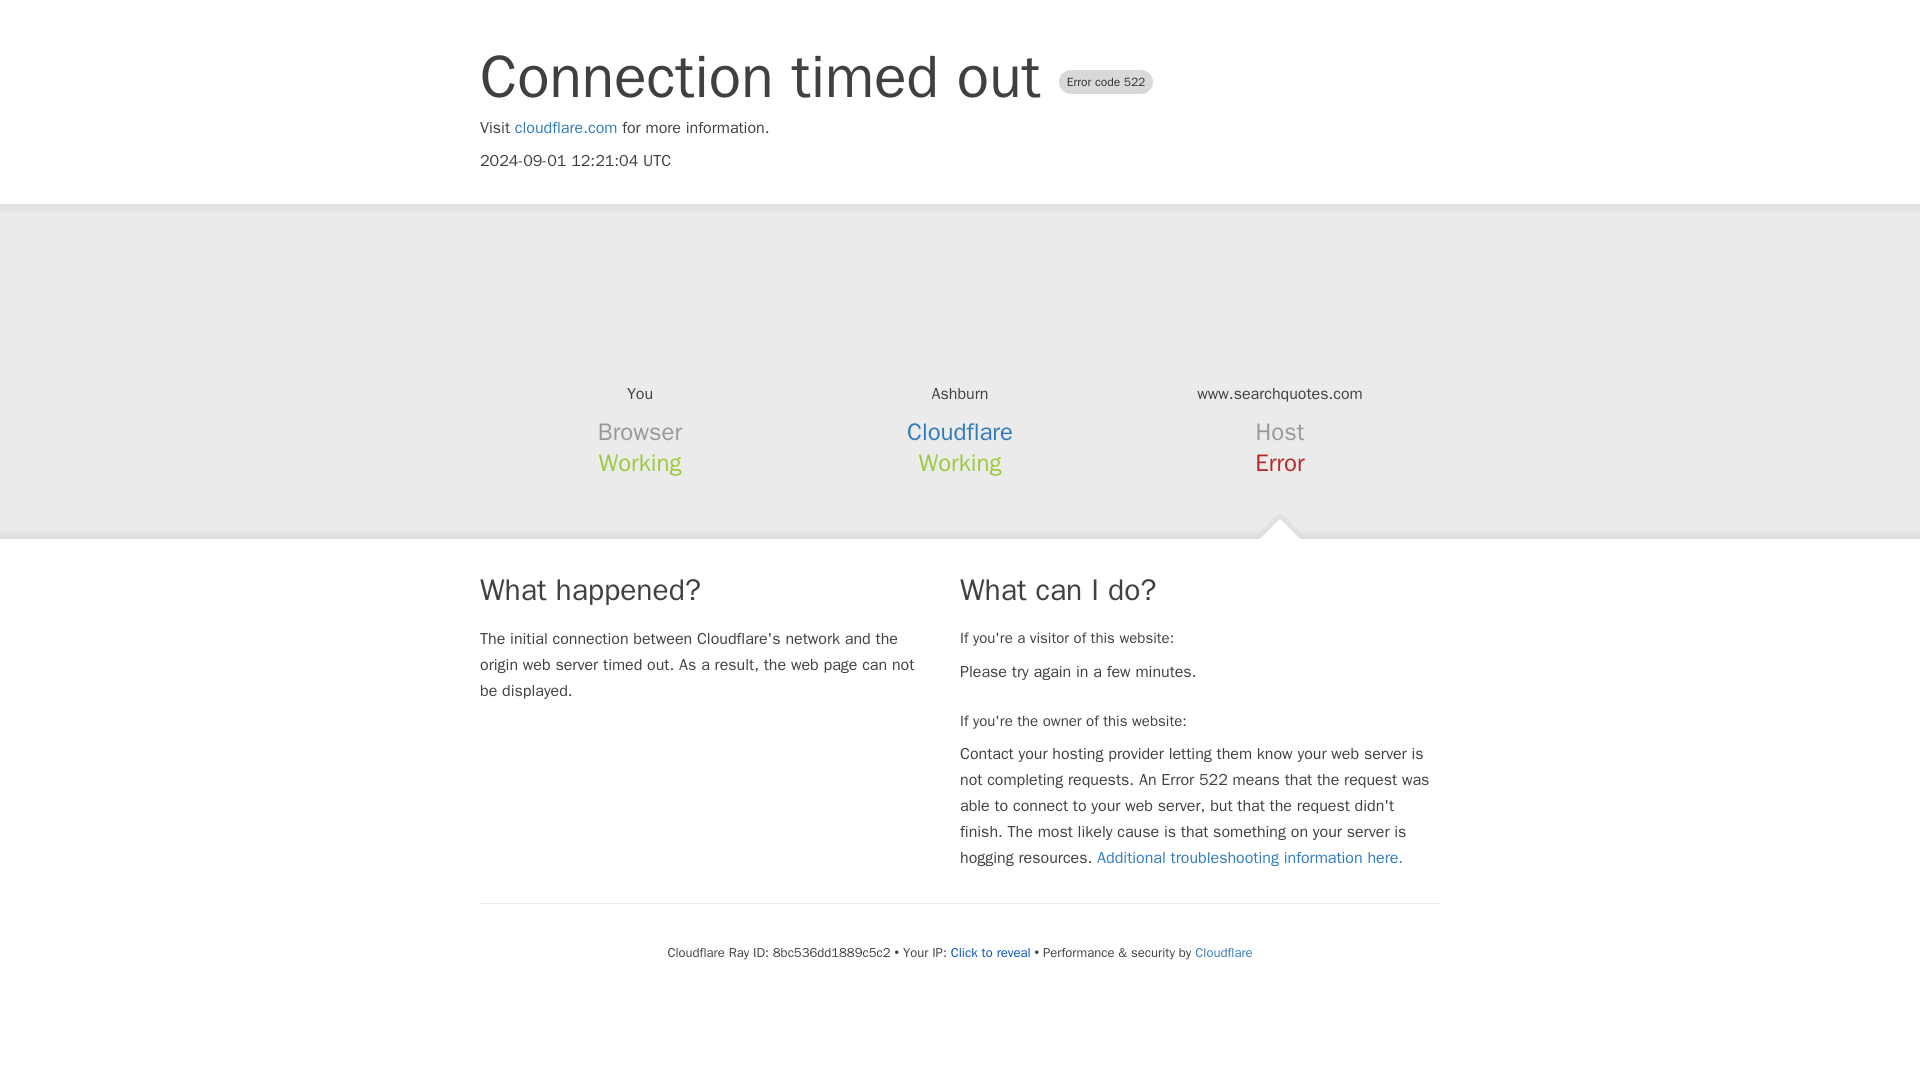  What do you see at coordinates (1250, 858) in the screenshot?
I see `Additional troubleshooting information here.` at bounding box center [1250, 858].